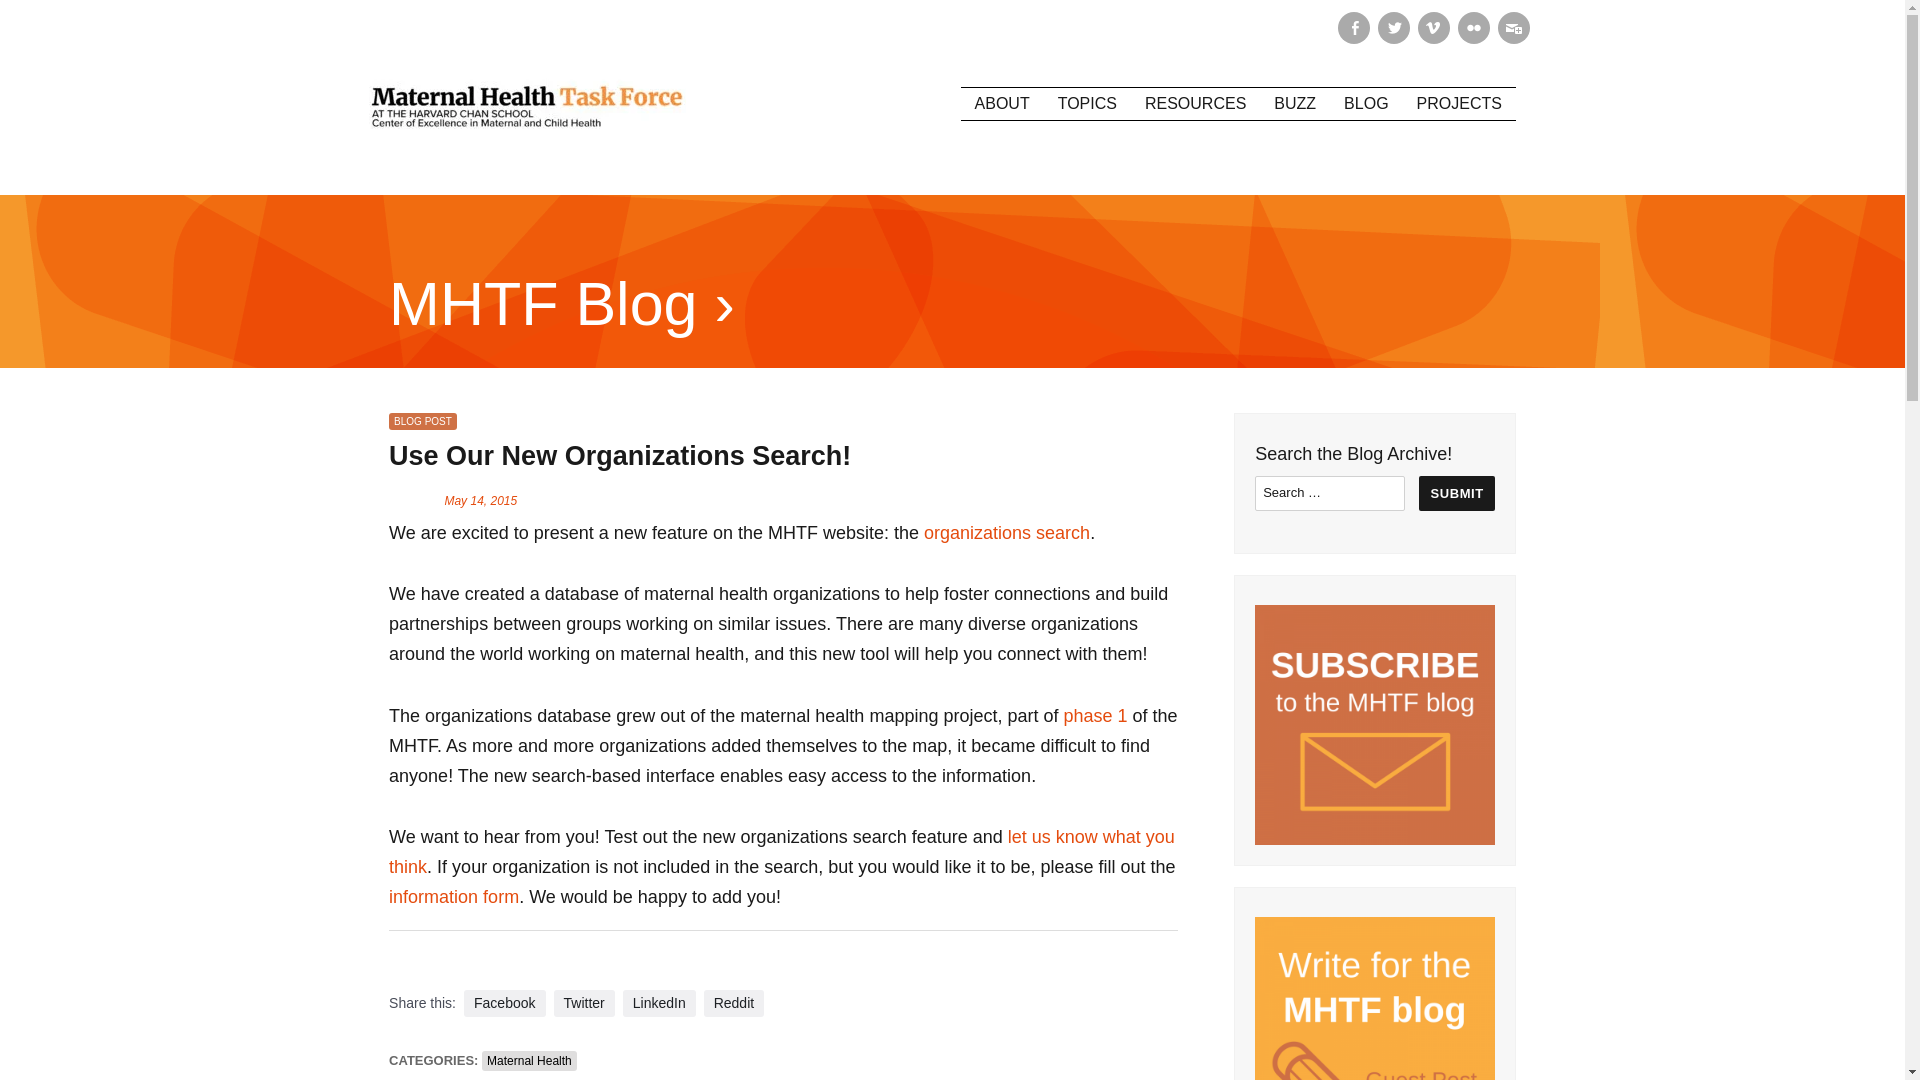 The width and height of the screenshot is (1920, 1080). I want to click on TOPICS, so click(1087, 103).